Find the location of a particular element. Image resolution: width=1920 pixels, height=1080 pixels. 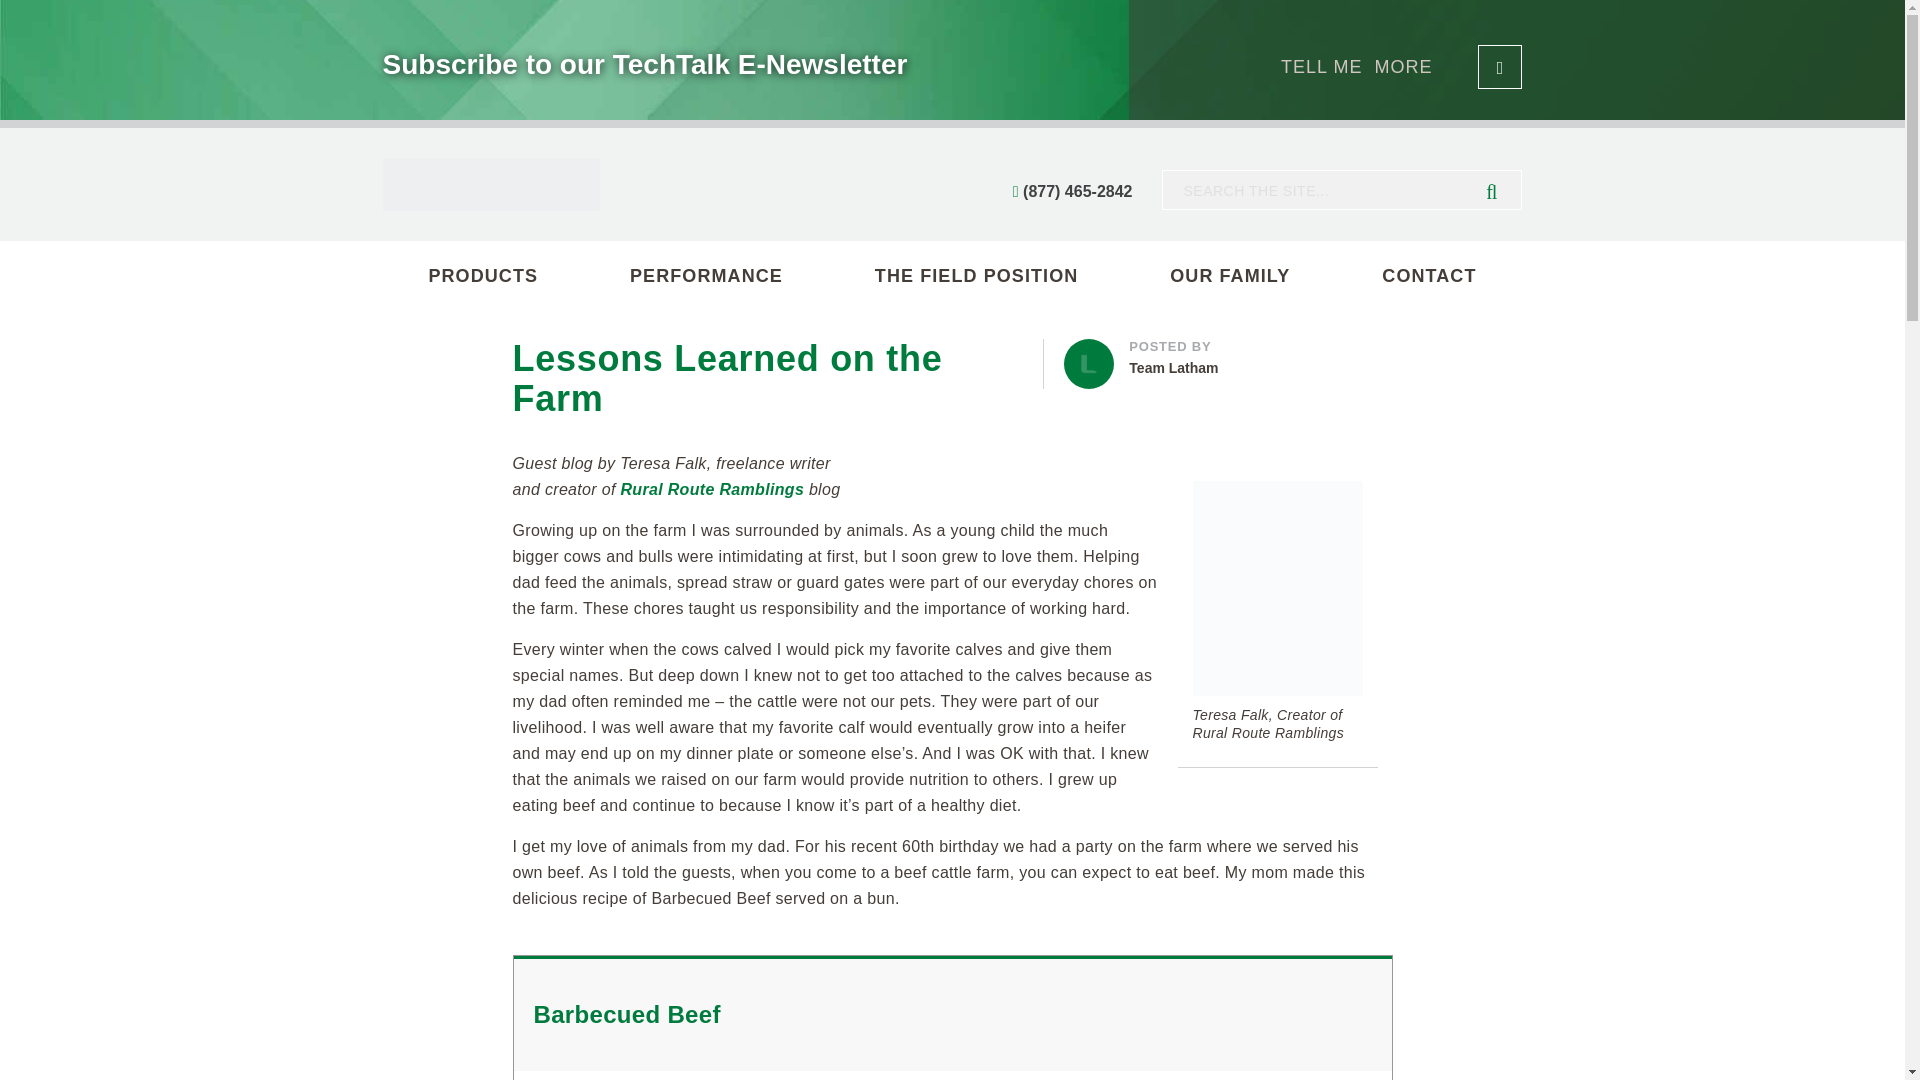

THE FIELD POSITION is located at coordinates (1228, 357).